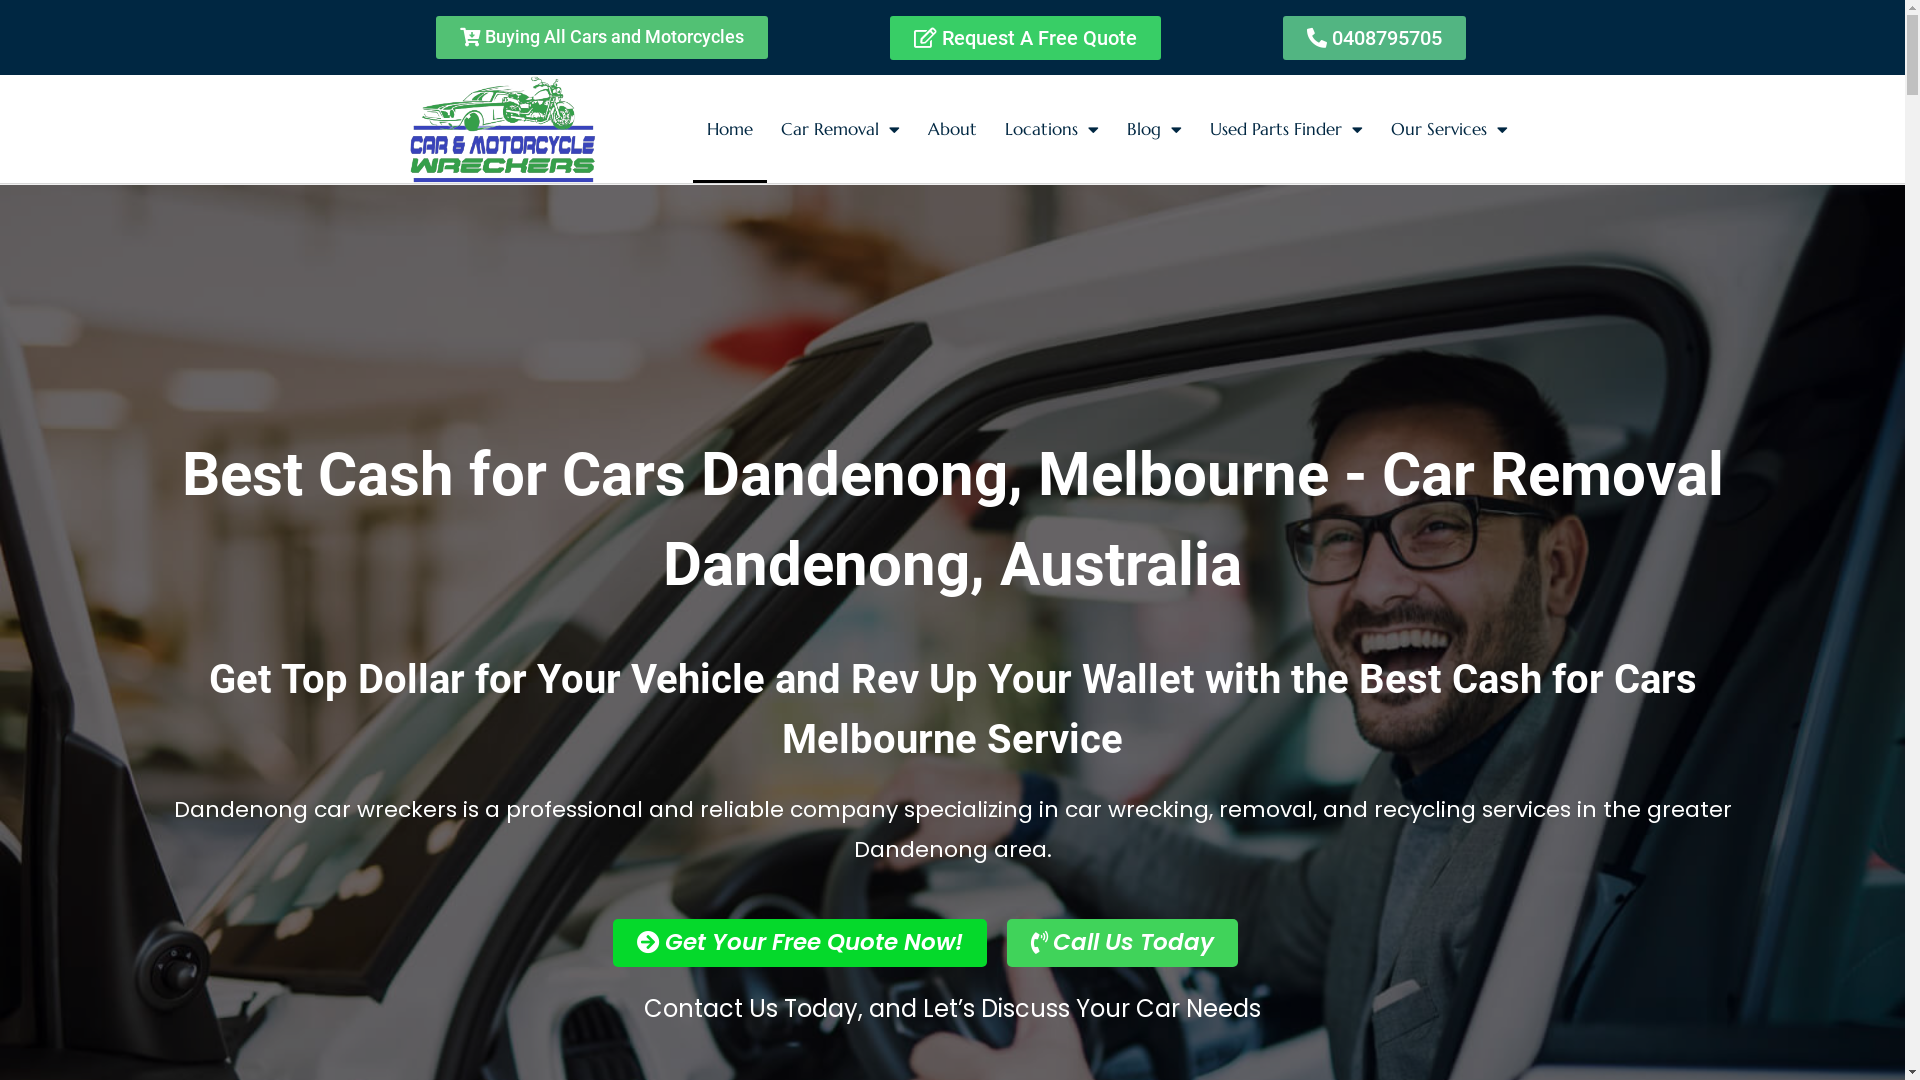 The width and height of the screenshot is (1920, 1080). Describe the element at coordinates (730, 129) in the screenshot. I see `Home` at that location.